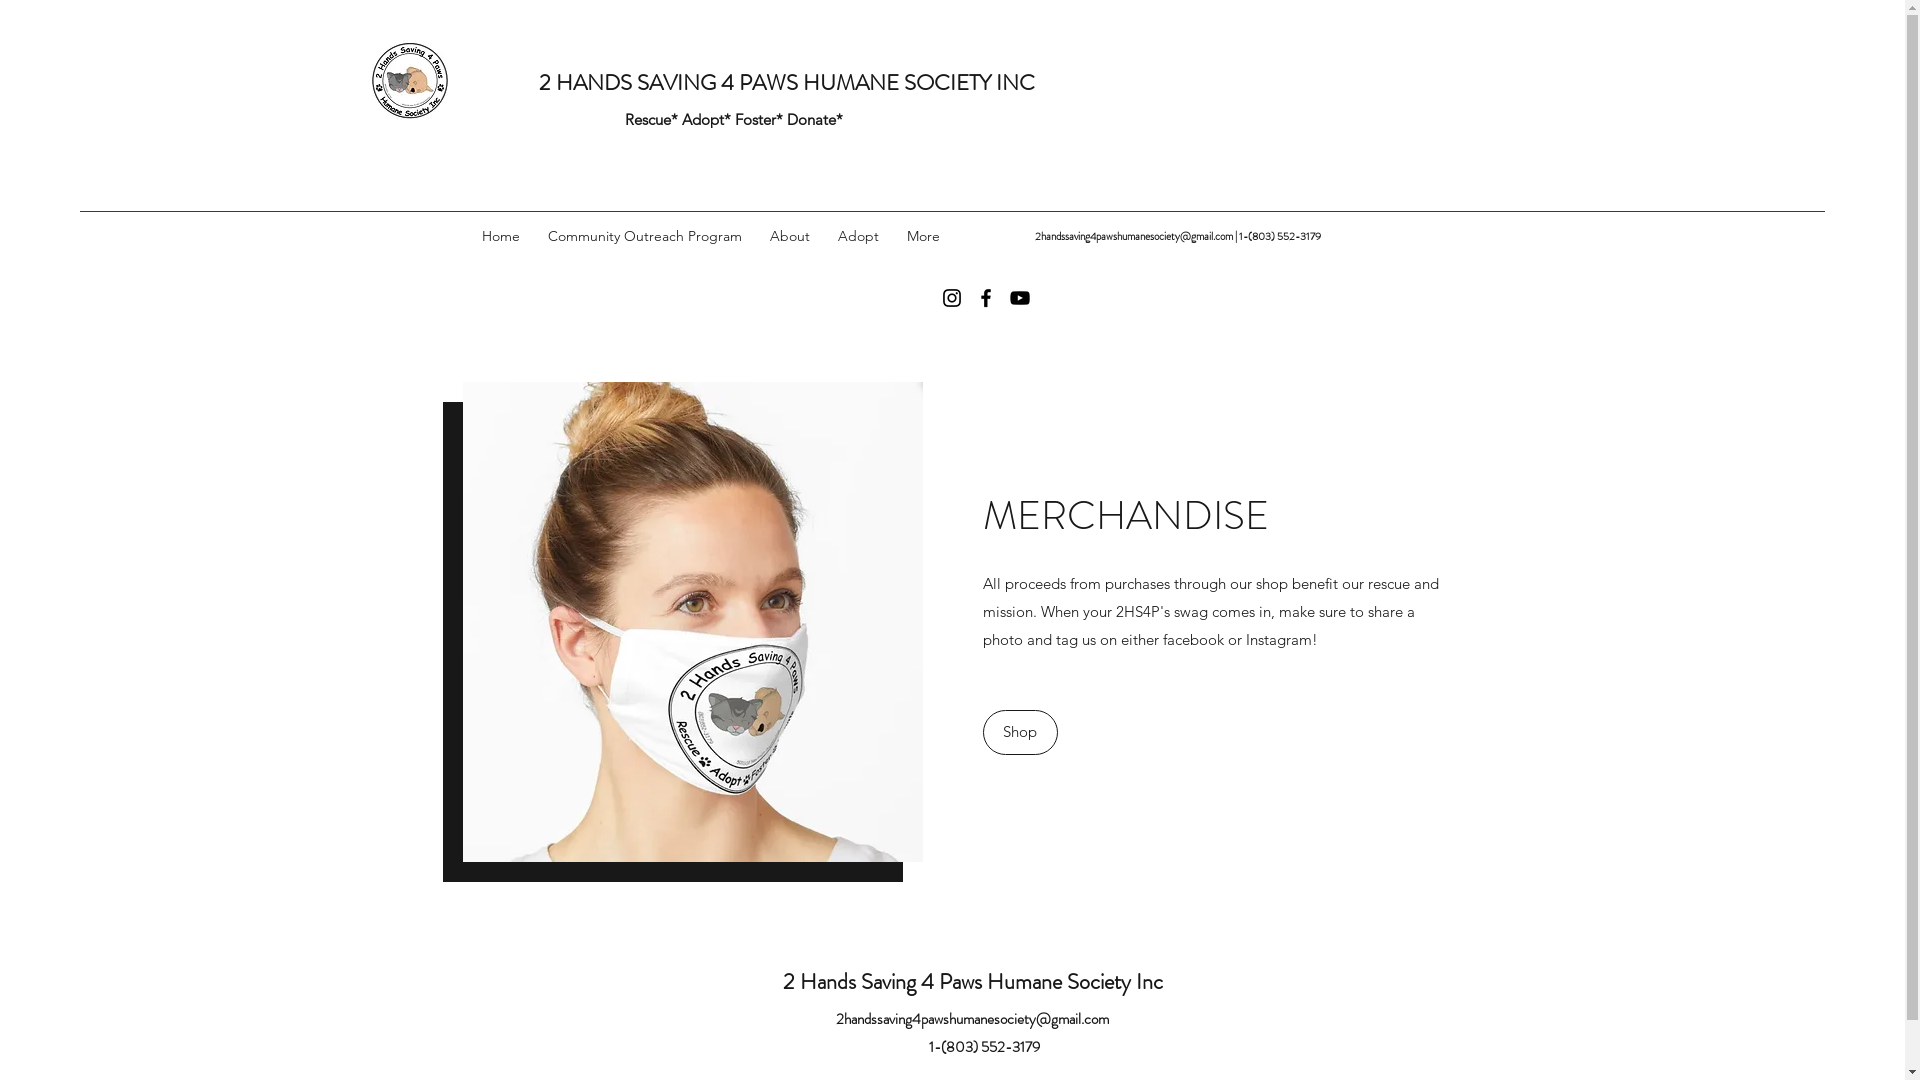  I want to click on Community Outreach Program, so click(645, 236).